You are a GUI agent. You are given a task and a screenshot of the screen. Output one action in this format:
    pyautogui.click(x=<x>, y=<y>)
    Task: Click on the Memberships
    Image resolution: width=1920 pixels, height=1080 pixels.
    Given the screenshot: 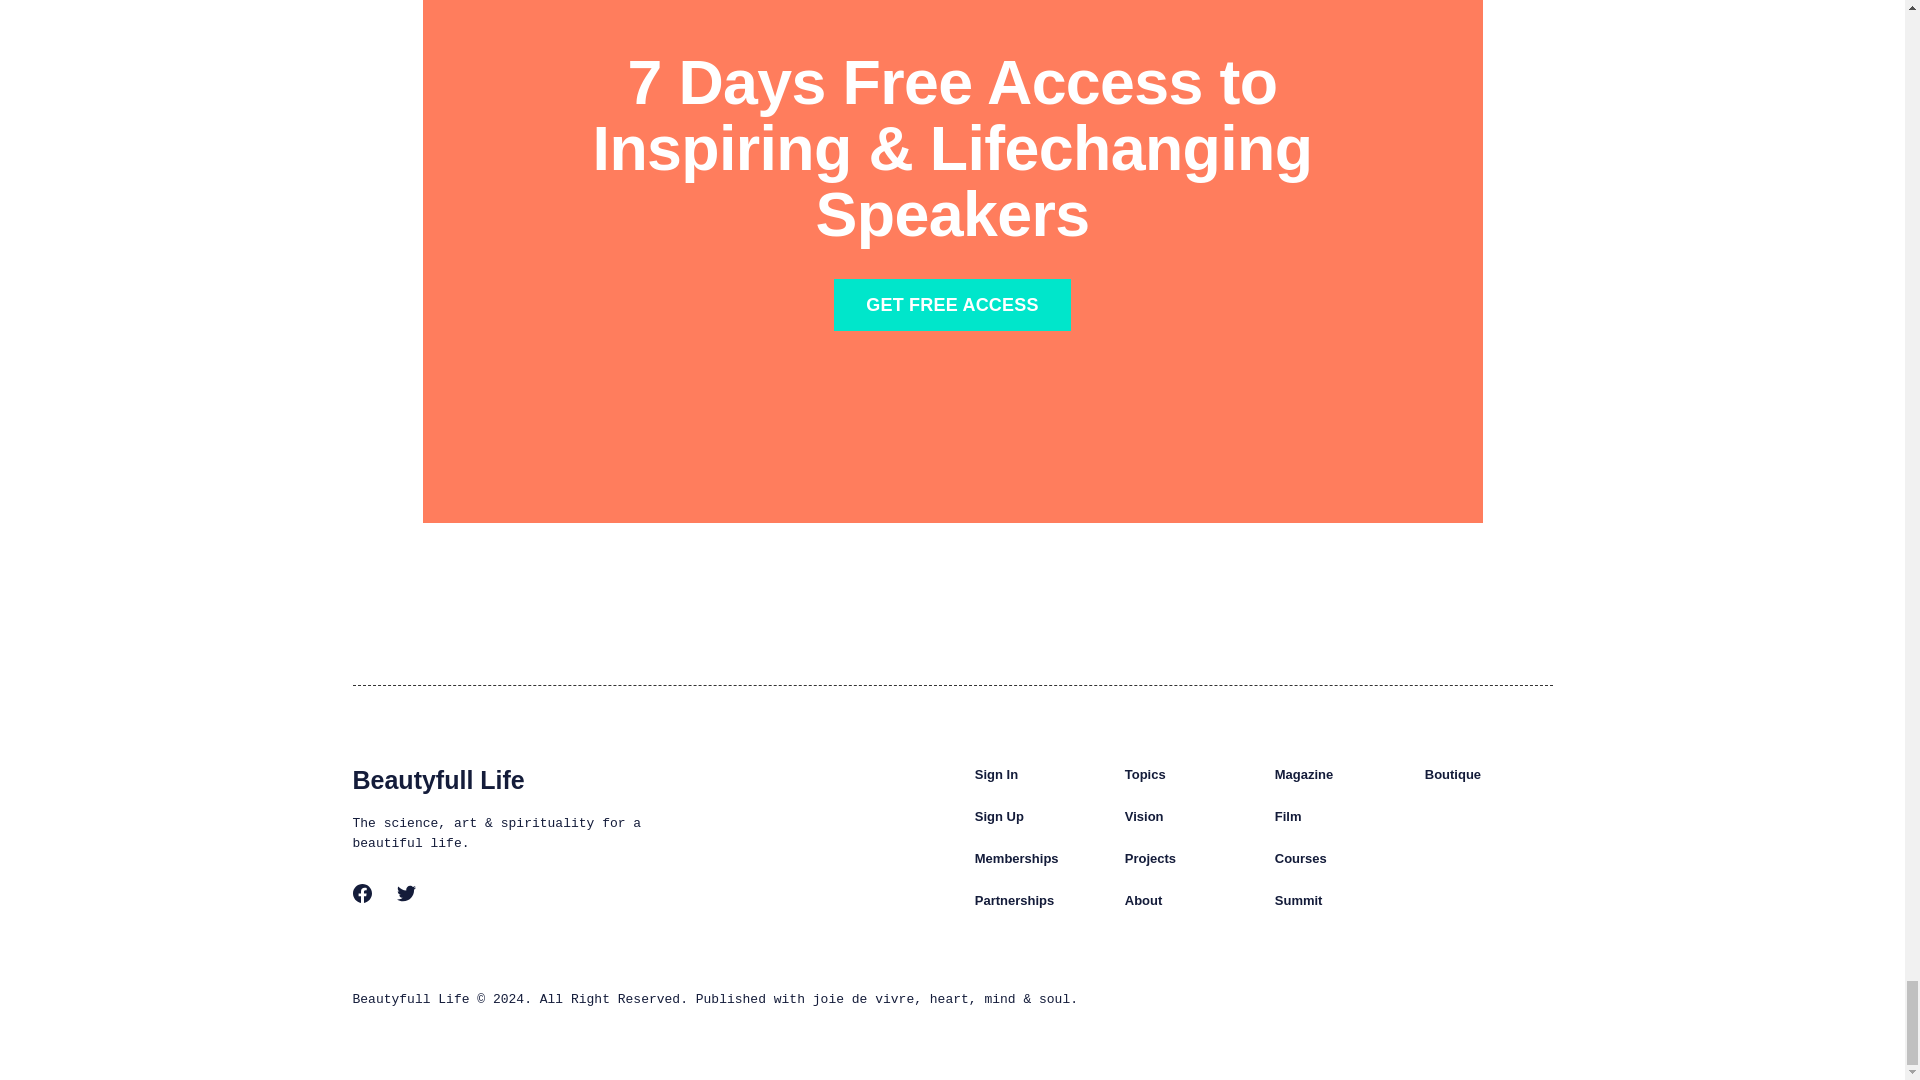 What is the action you would take?
    pyautogui.click(x=1017, y=858)
    